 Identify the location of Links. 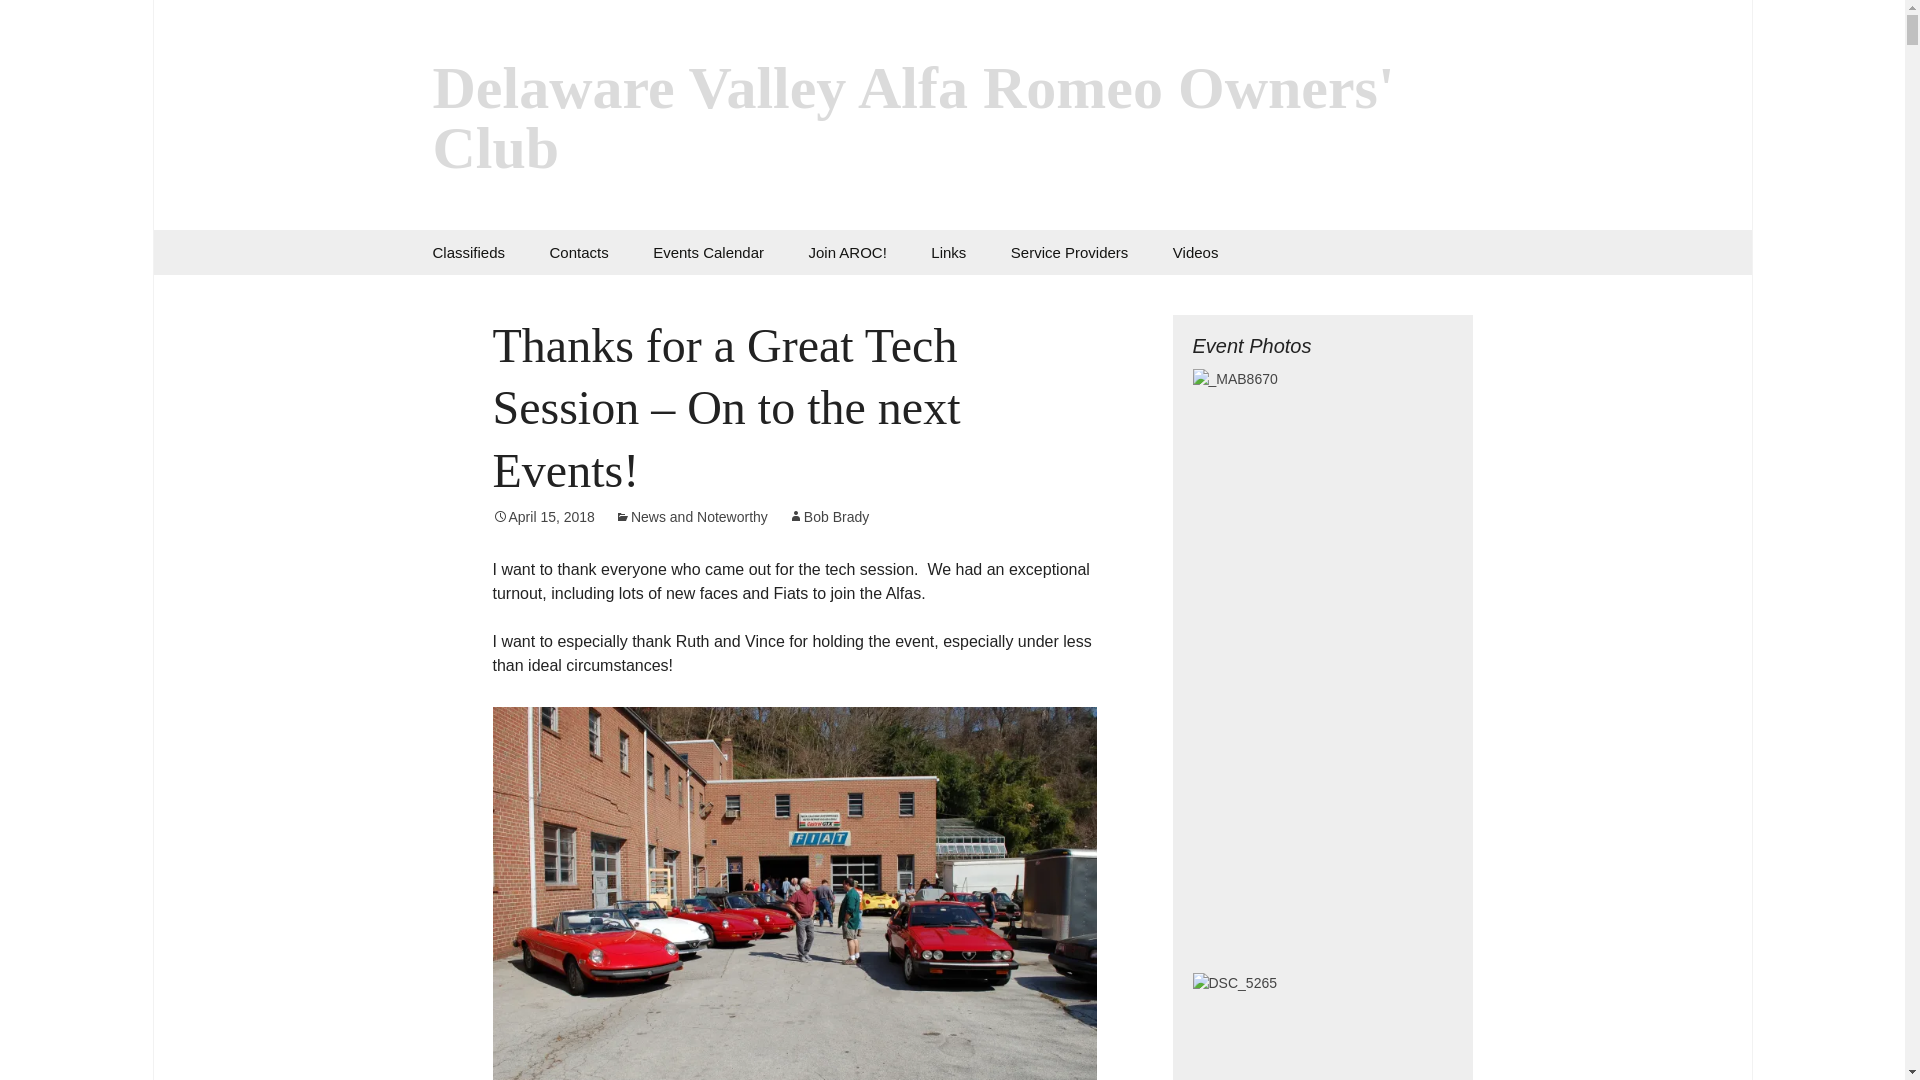
(948, 252).